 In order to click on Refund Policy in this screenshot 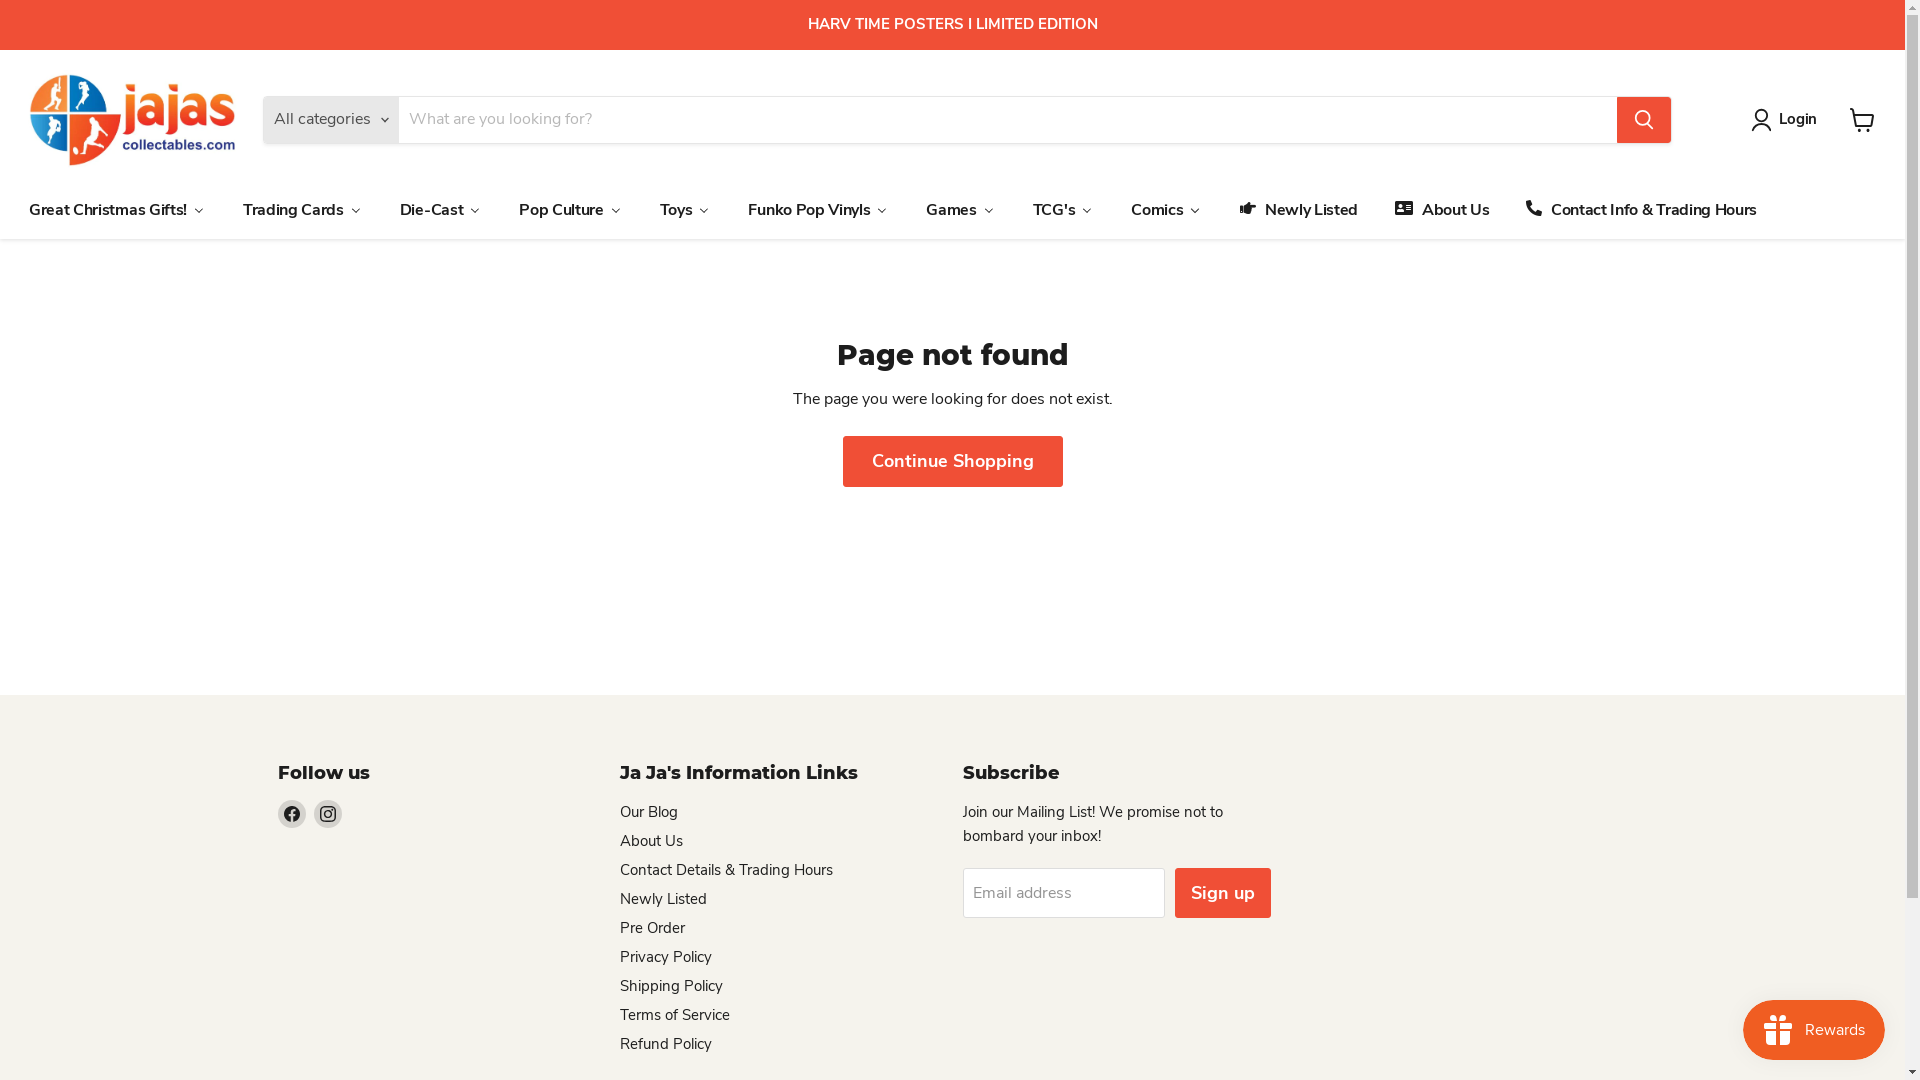, I will do `click(666, 1044)`.